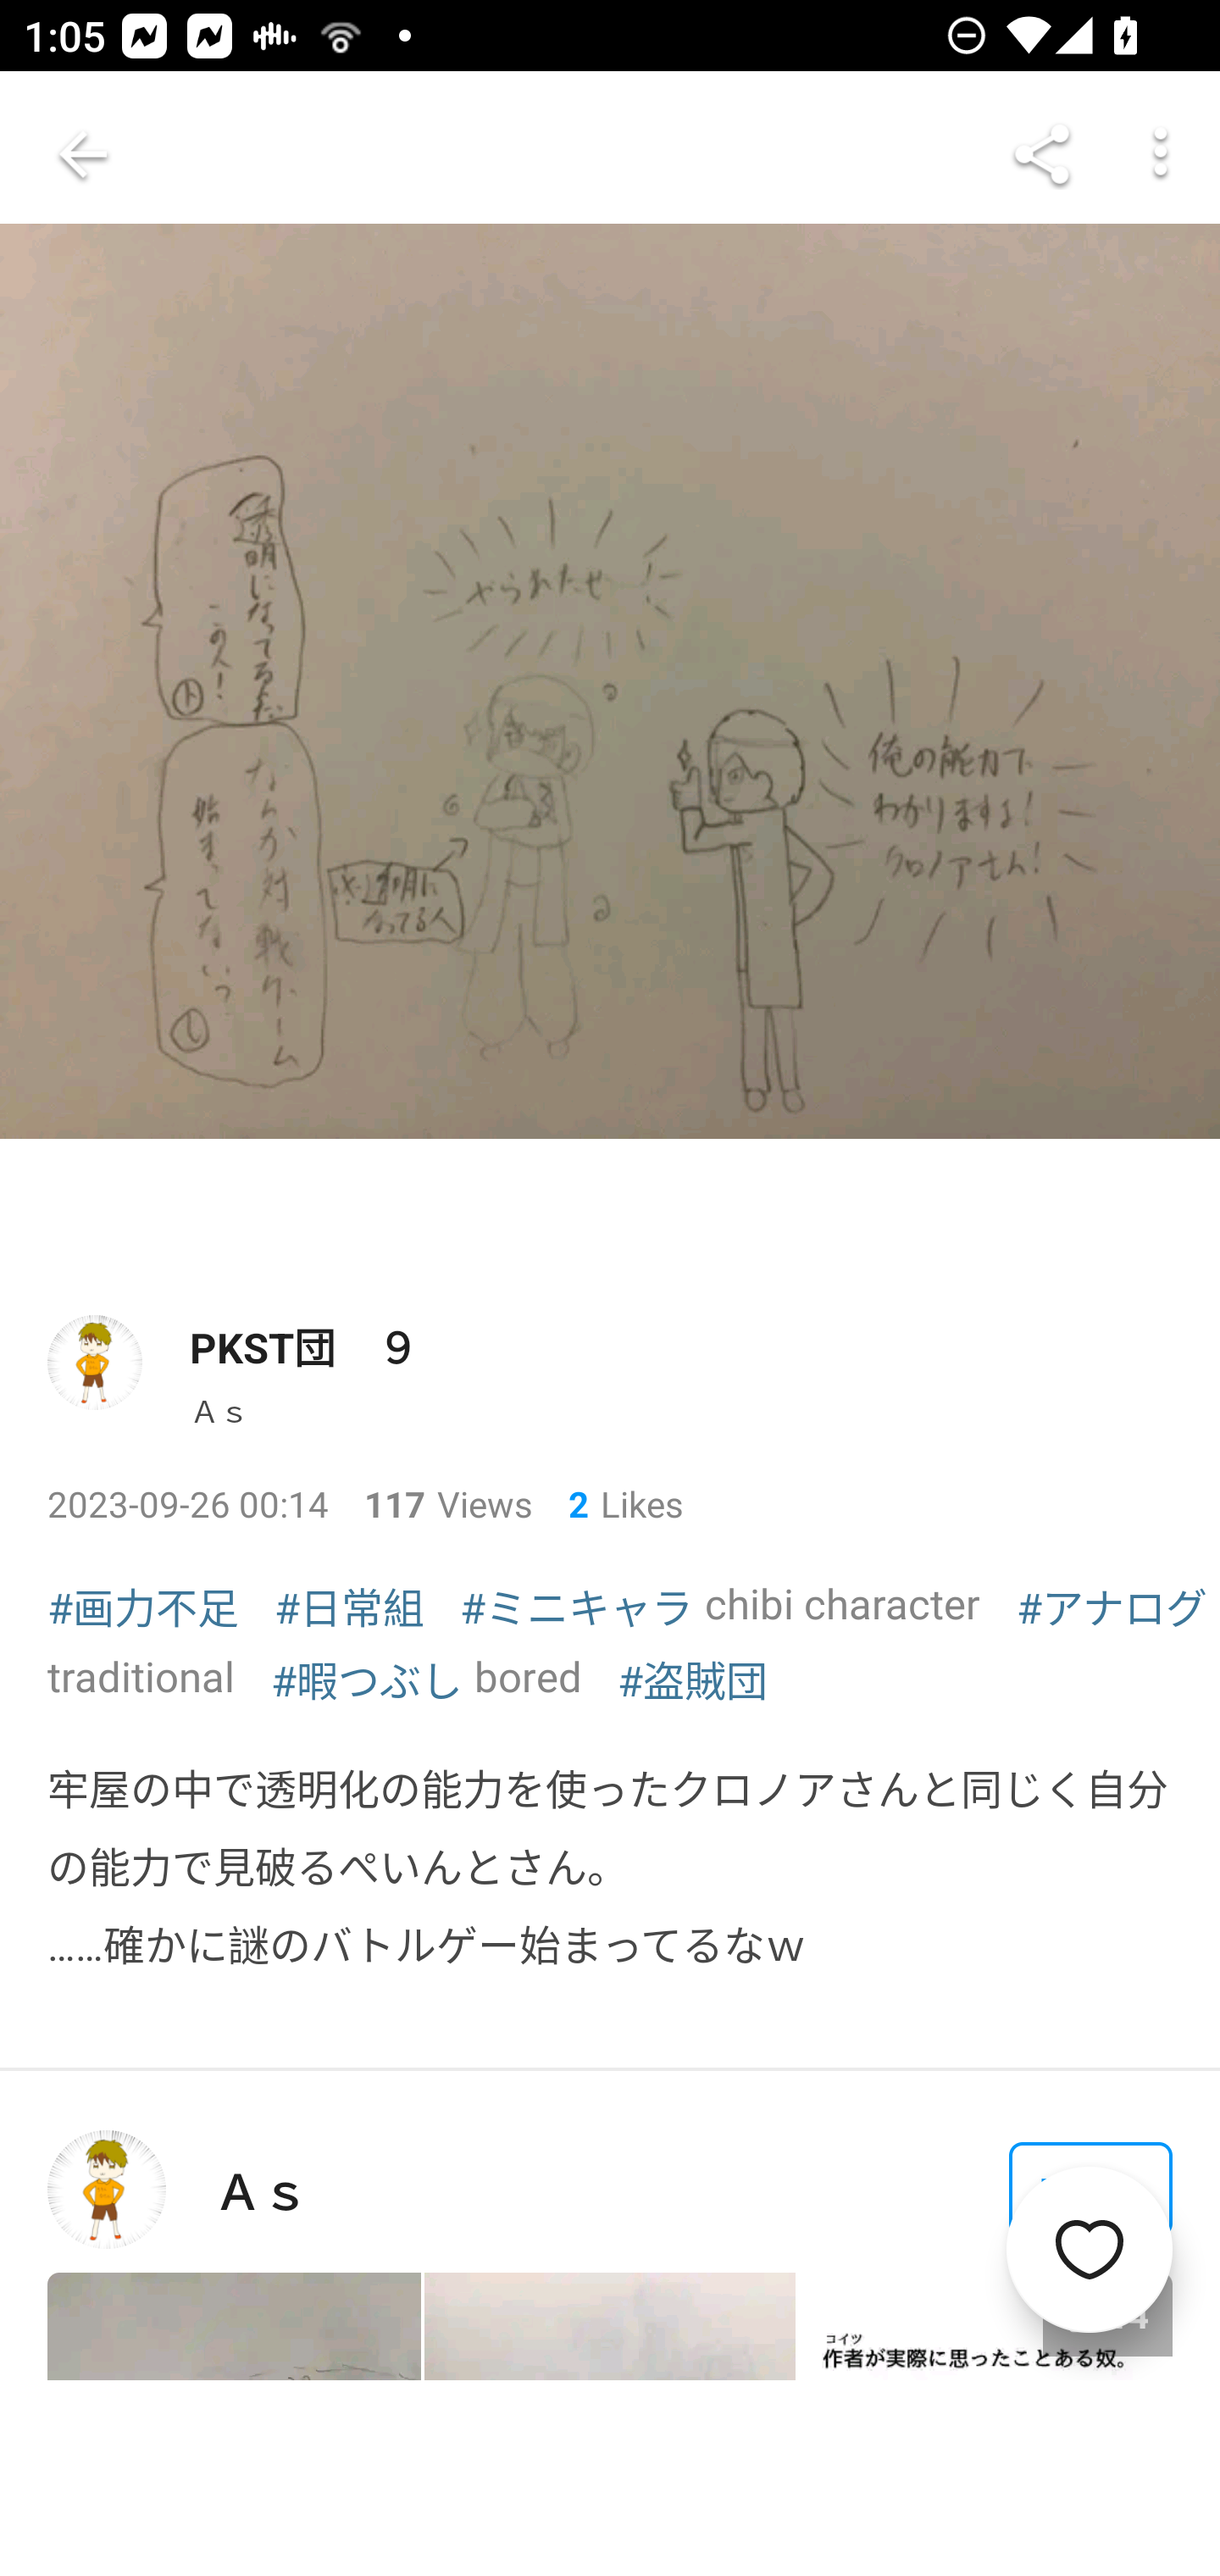 Image resolution: width=1220 pixels, height=2576 pixels. I want to click on More options, so click(1161, 154).